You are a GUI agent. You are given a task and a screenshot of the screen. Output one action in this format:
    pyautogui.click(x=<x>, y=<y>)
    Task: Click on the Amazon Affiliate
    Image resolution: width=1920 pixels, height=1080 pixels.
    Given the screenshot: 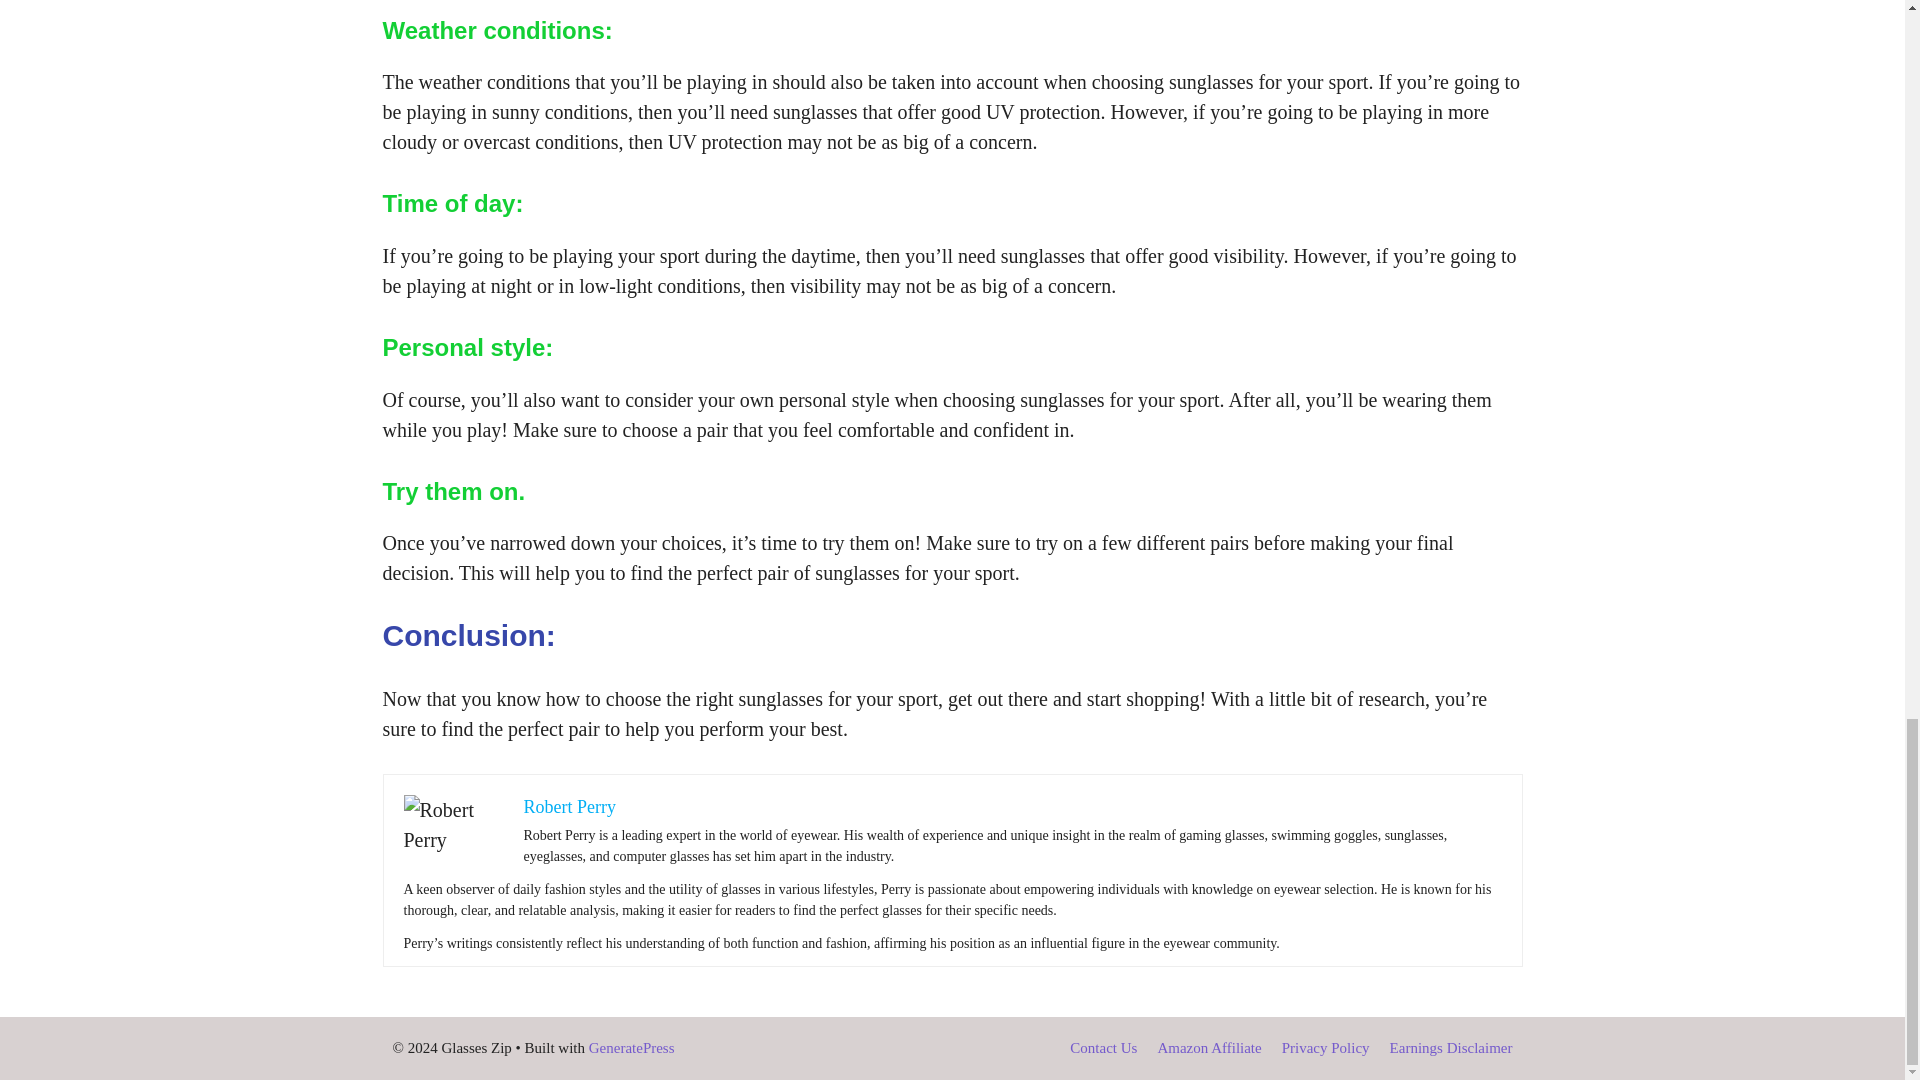 What is the action you would take?
    pyautogui.click(x=1209, y=1048)
    